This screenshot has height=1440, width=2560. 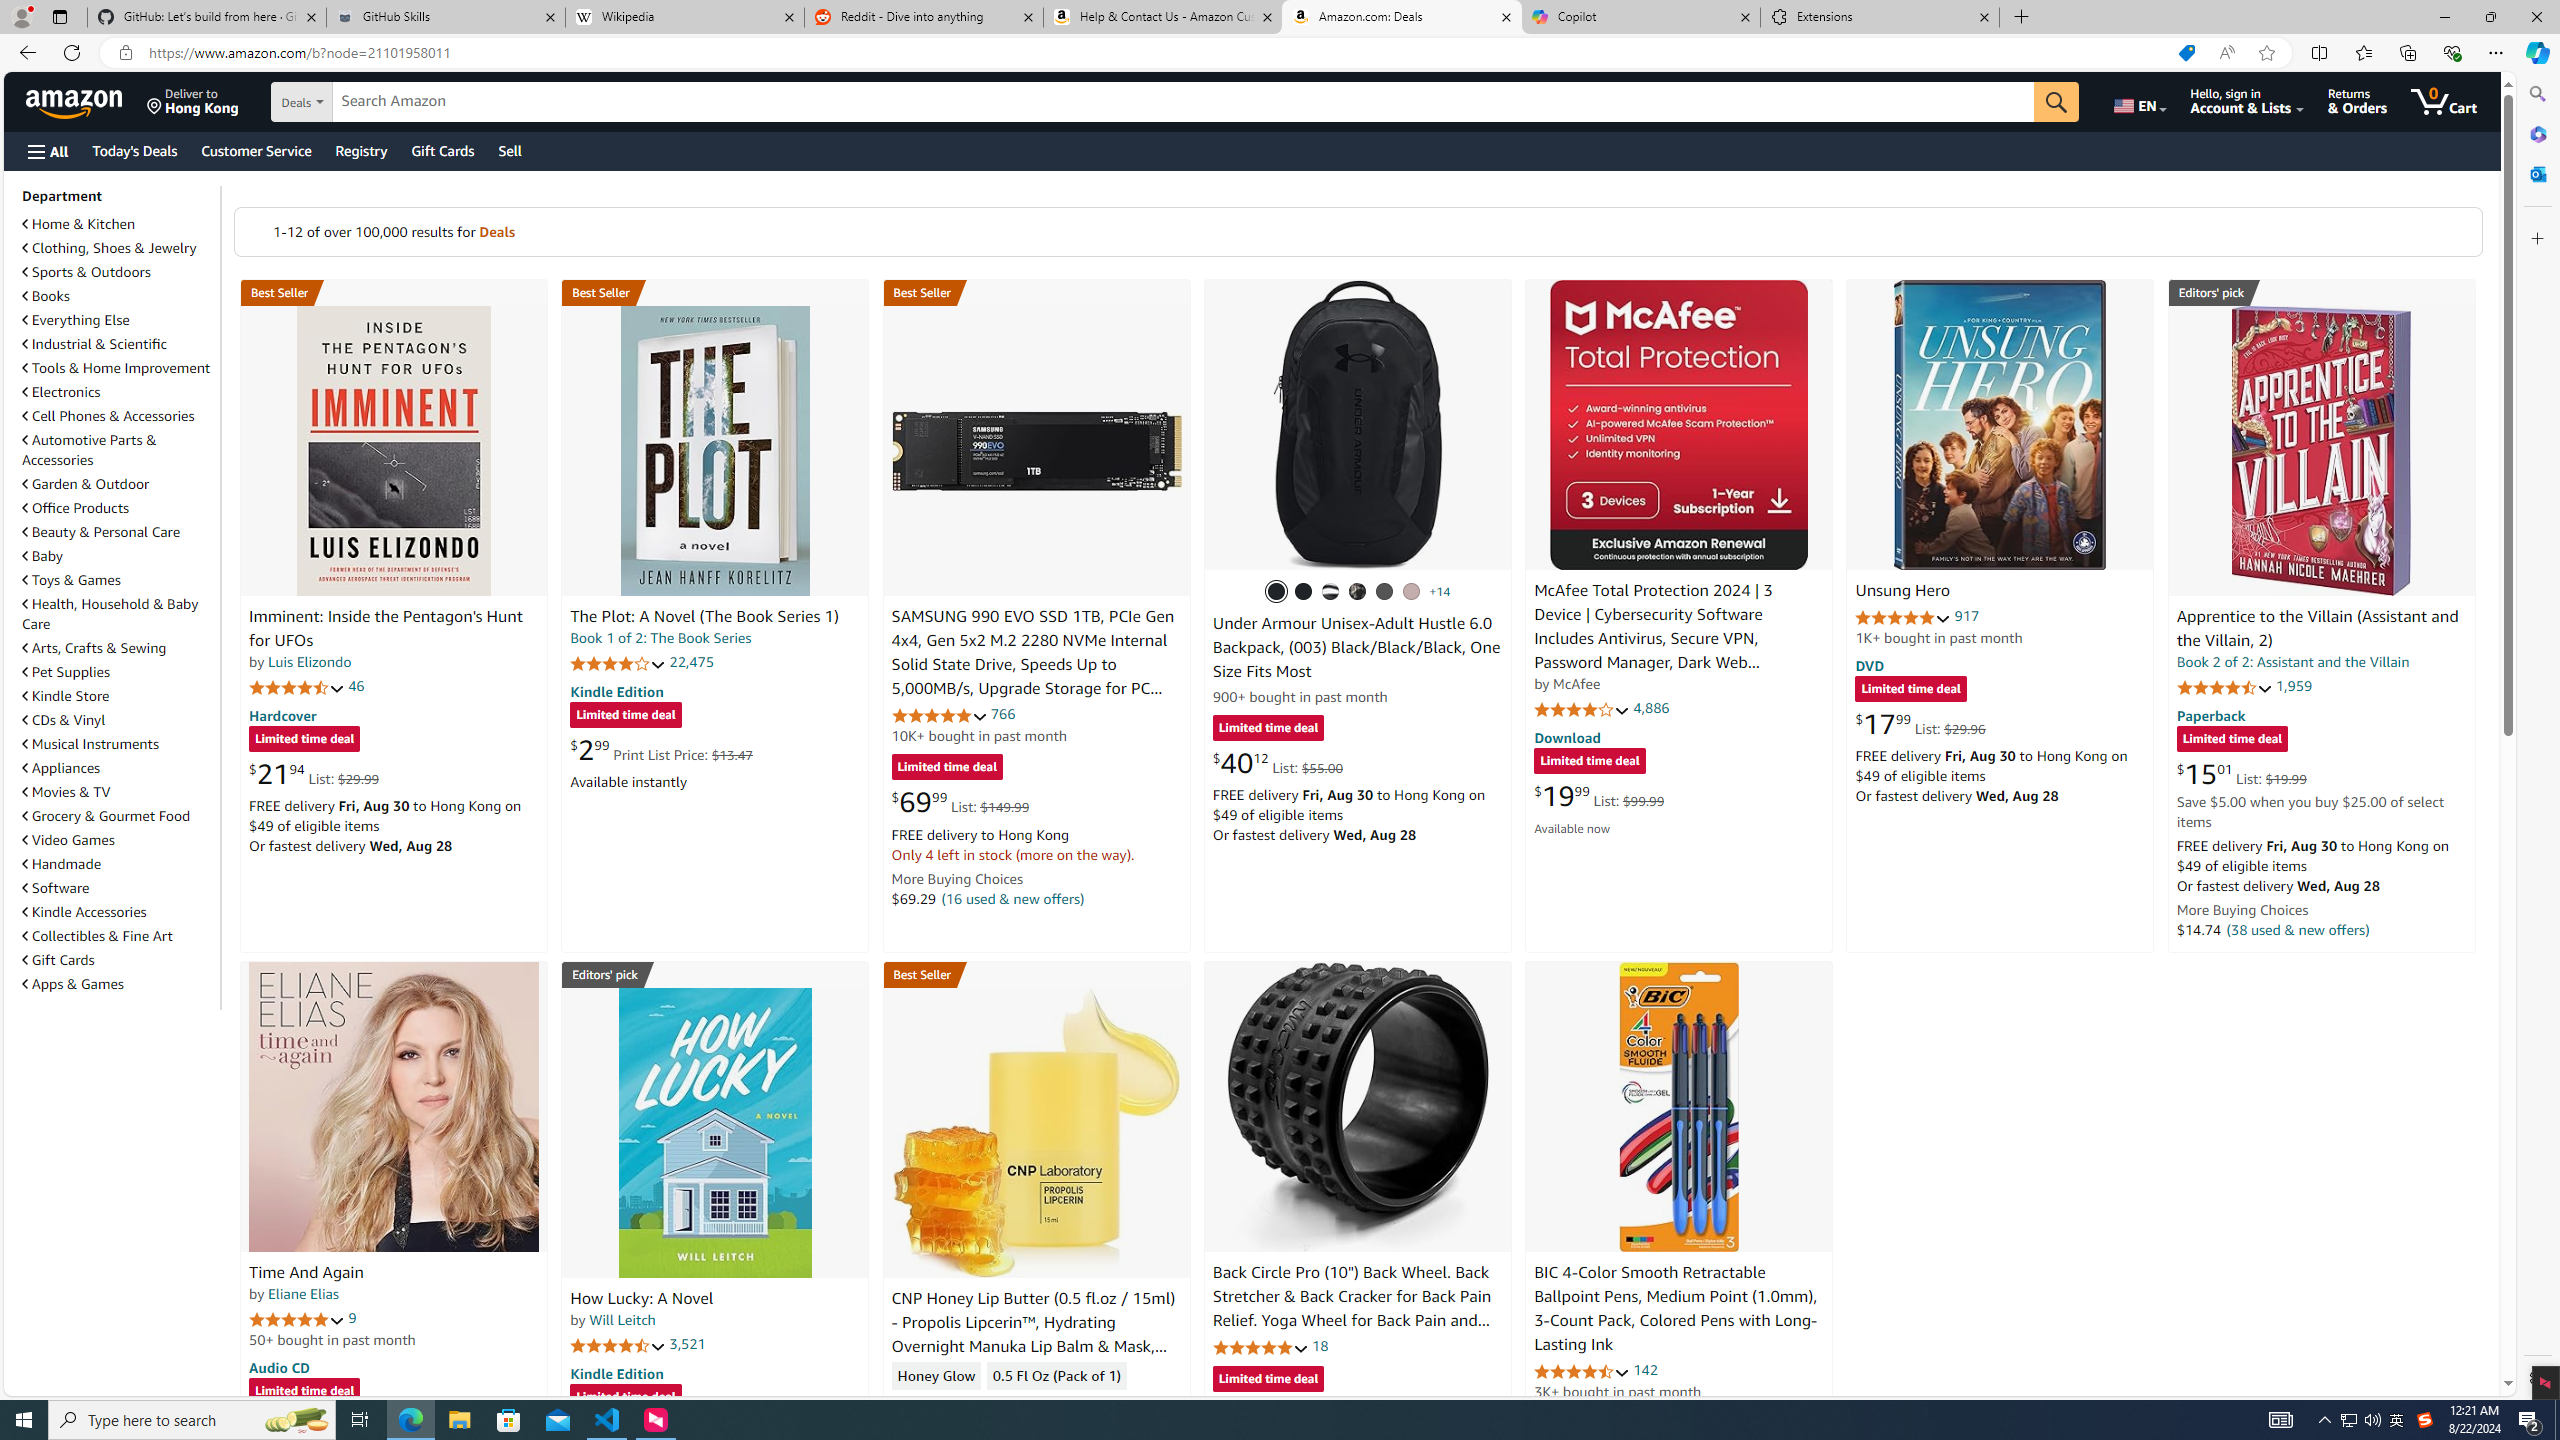 I want to click on (002) Black / Black / White, so click(x=1329, y=592).